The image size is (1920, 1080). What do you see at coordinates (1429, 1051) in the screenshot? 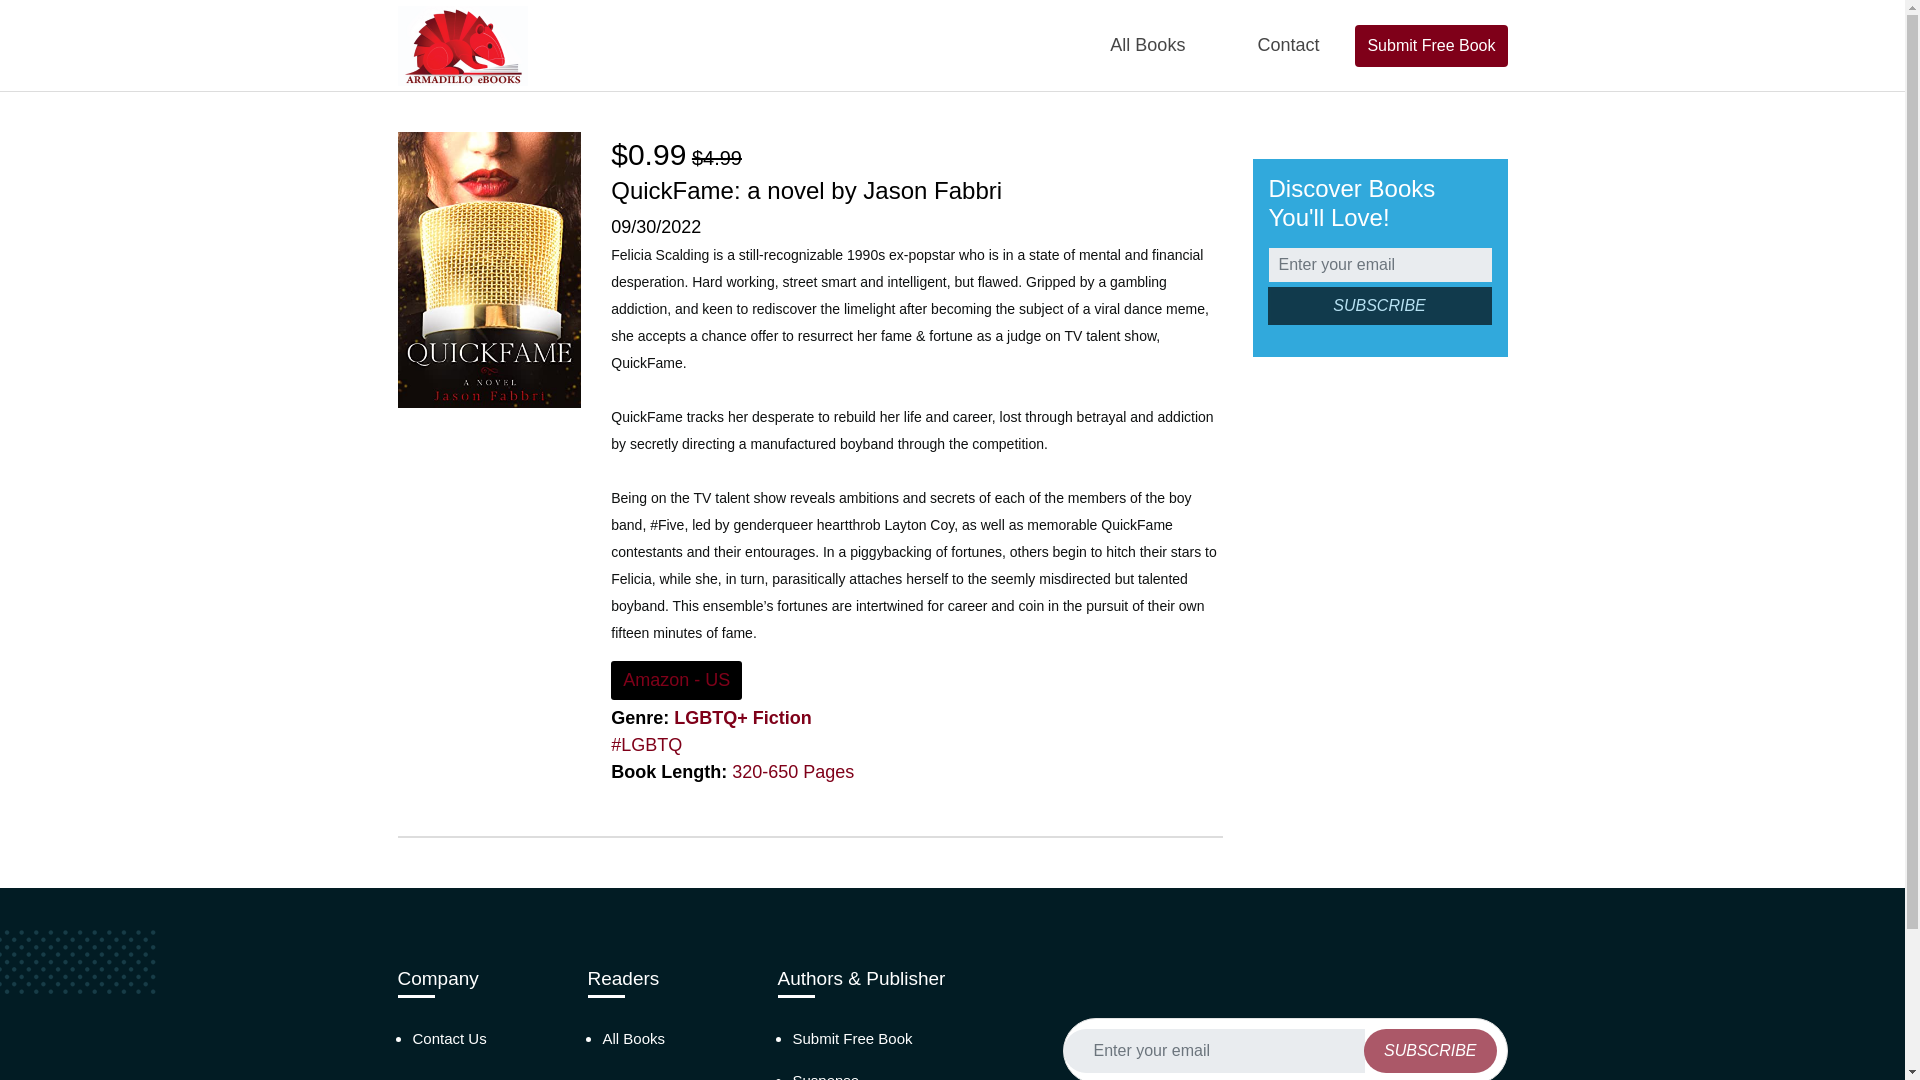
I see `Subscribe` at bounding box center [1429, 1051].